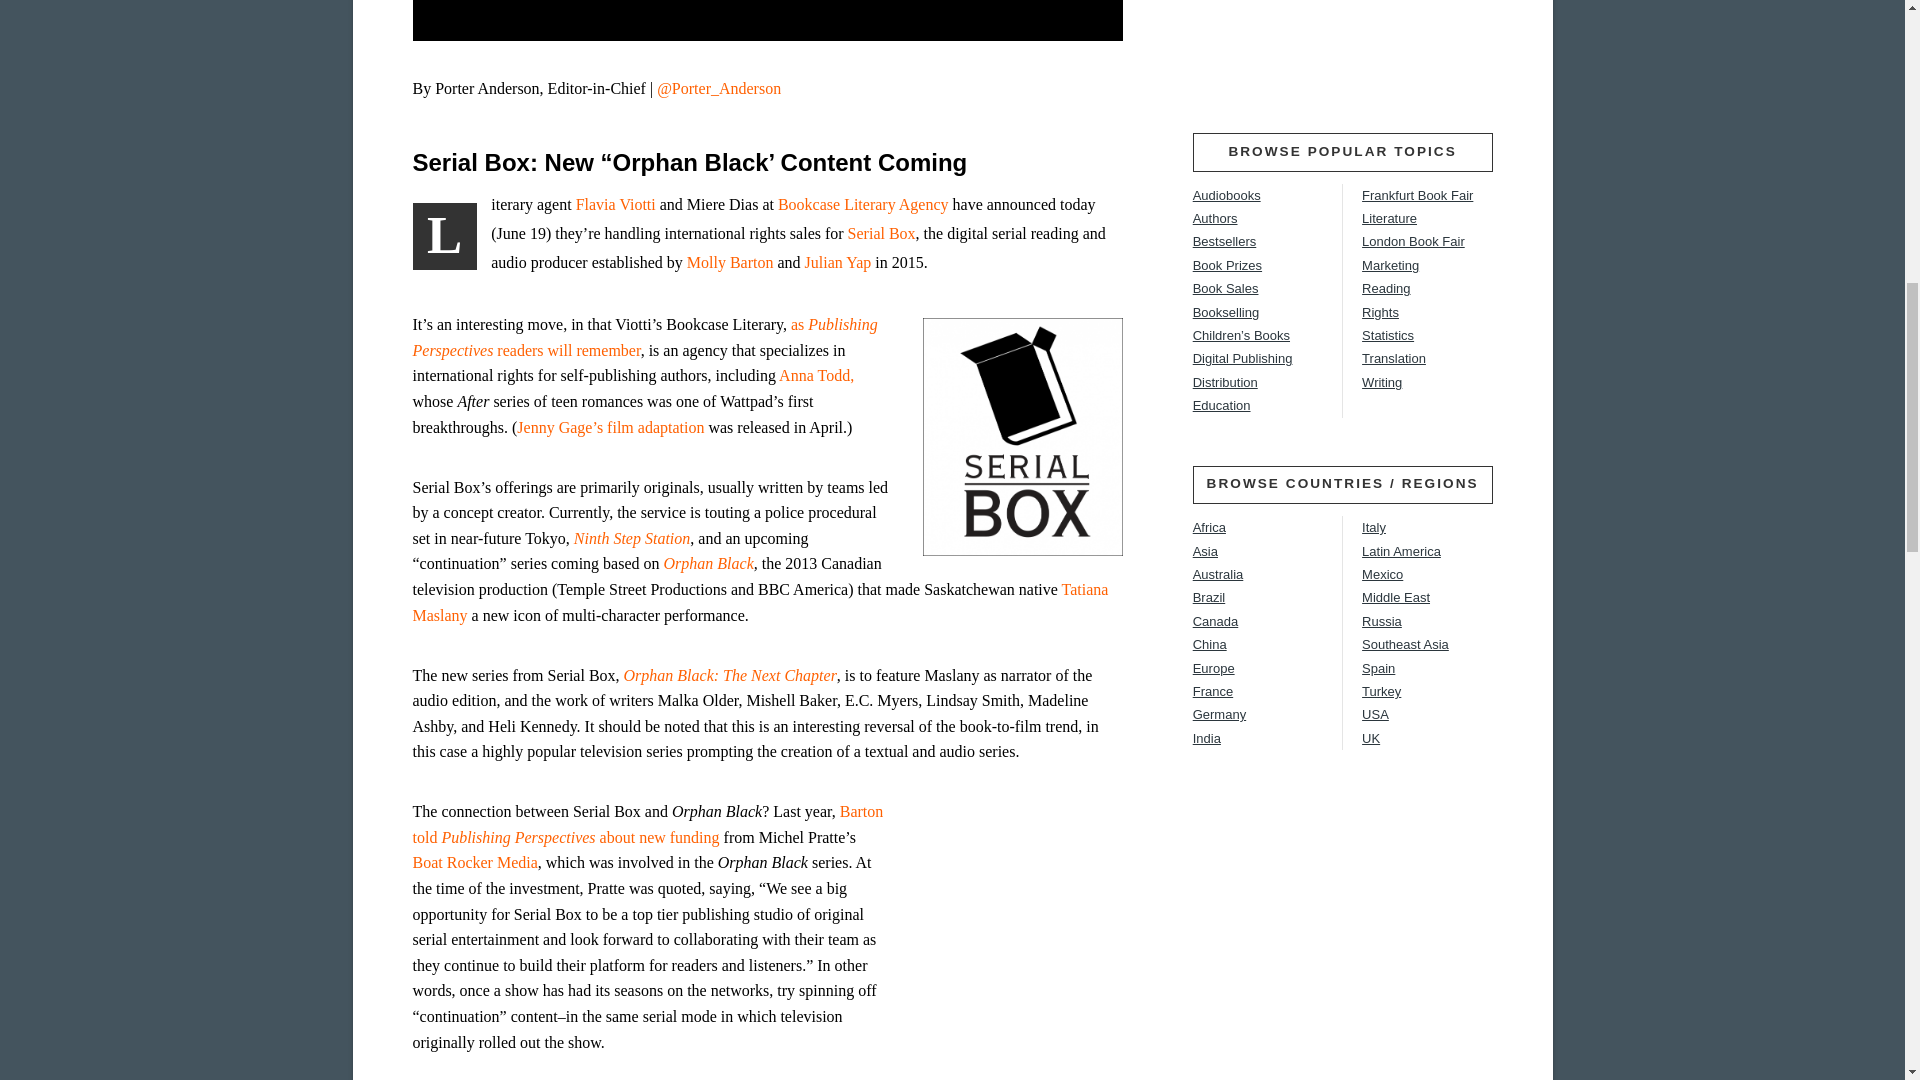 The height and width of the screenshot is (1080, 1920). I want to click on as Publishing Perspectives readers will remember, so click(644, 337).